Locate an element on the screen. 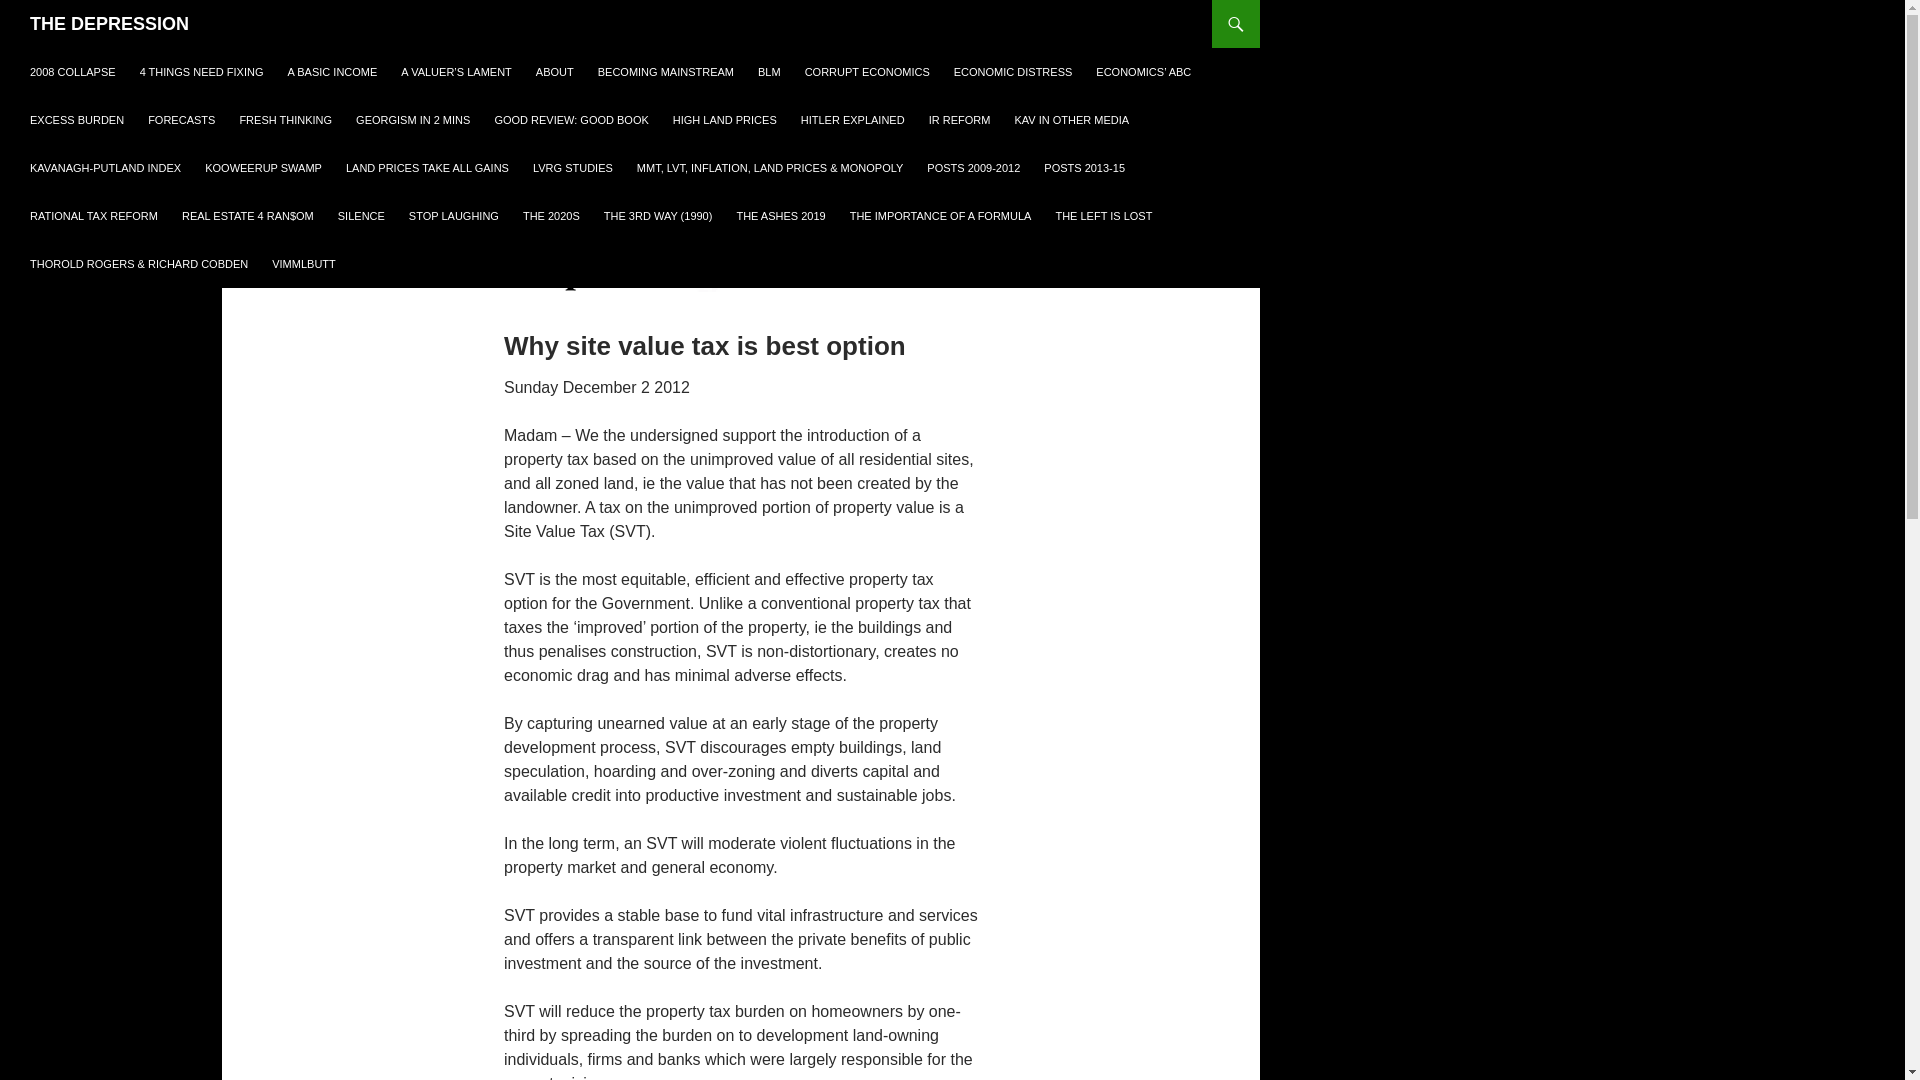 The image size is (1920, 1080). 4 THINGS NEED FIXING is located at coordinates (202, 72).